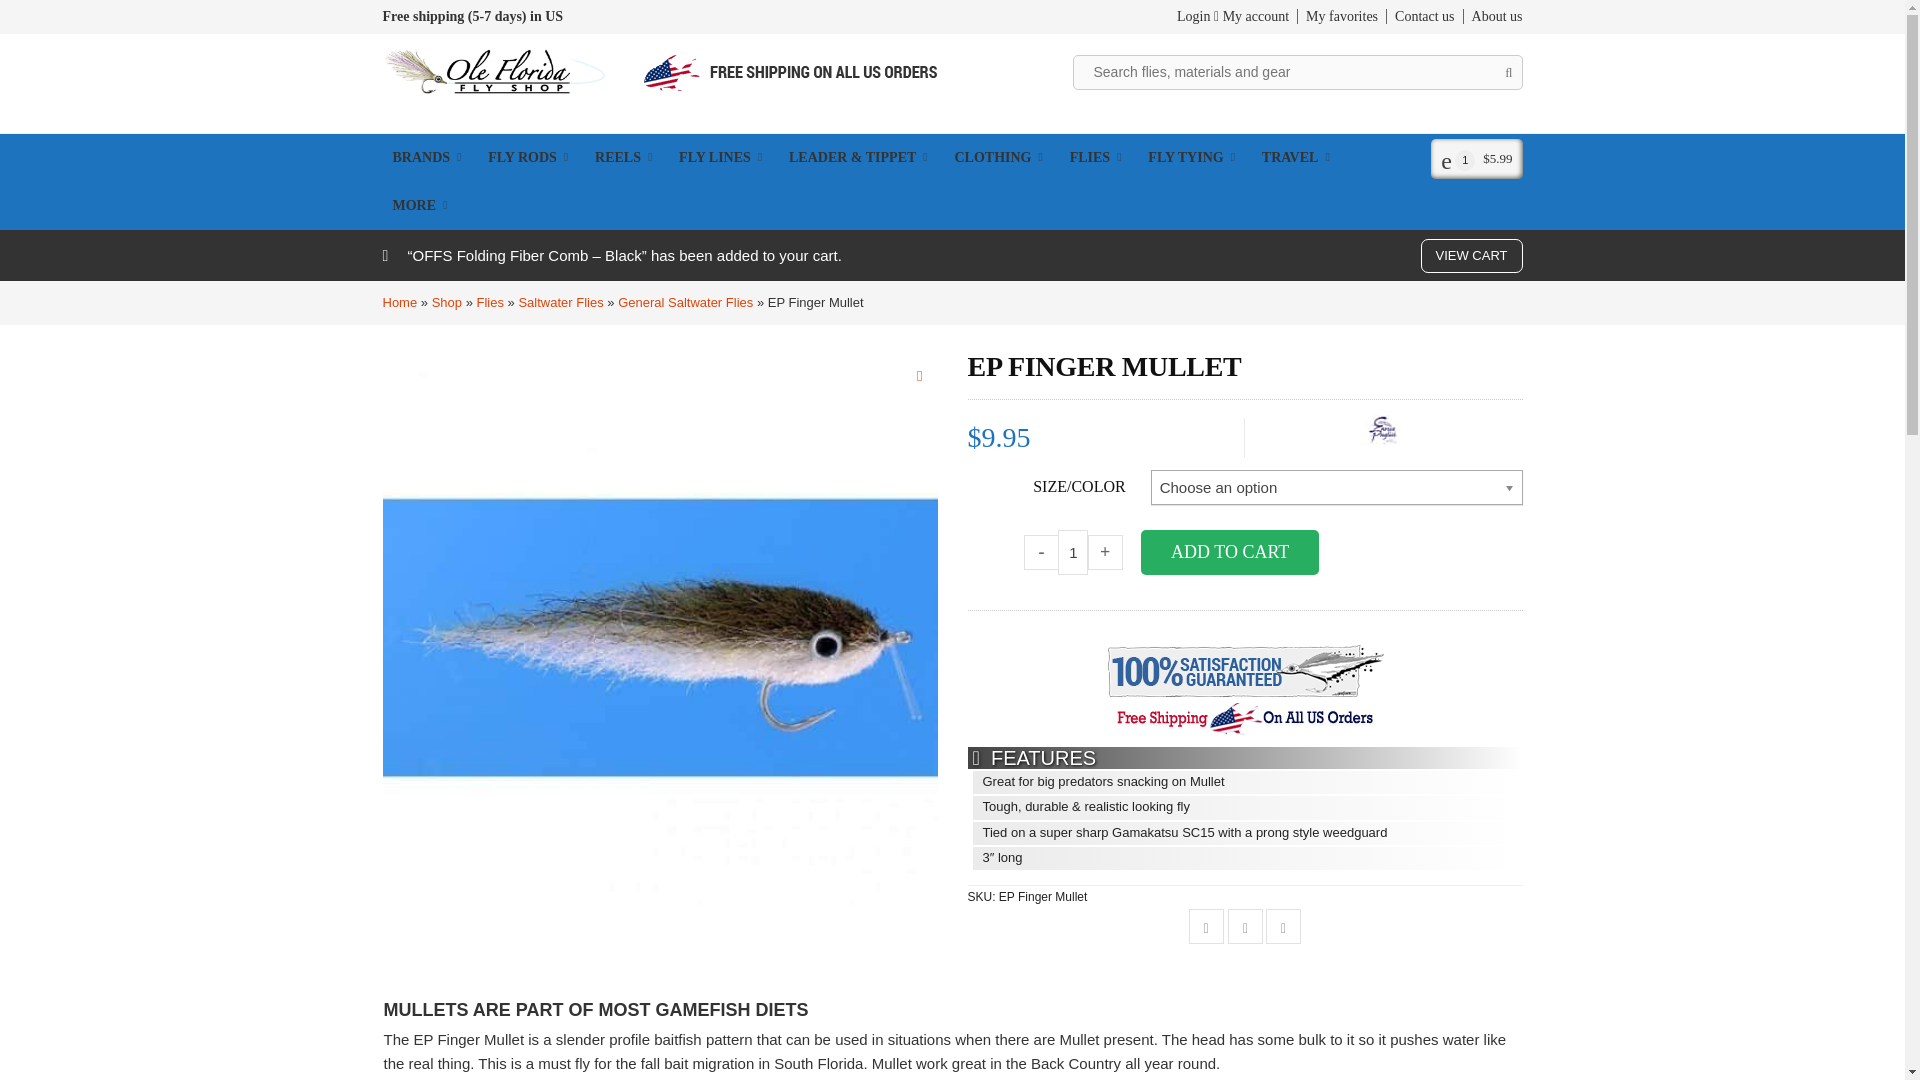  Describe the element at coordinates (428, 158) in the screenshot. I see `BRANDS` at that location.